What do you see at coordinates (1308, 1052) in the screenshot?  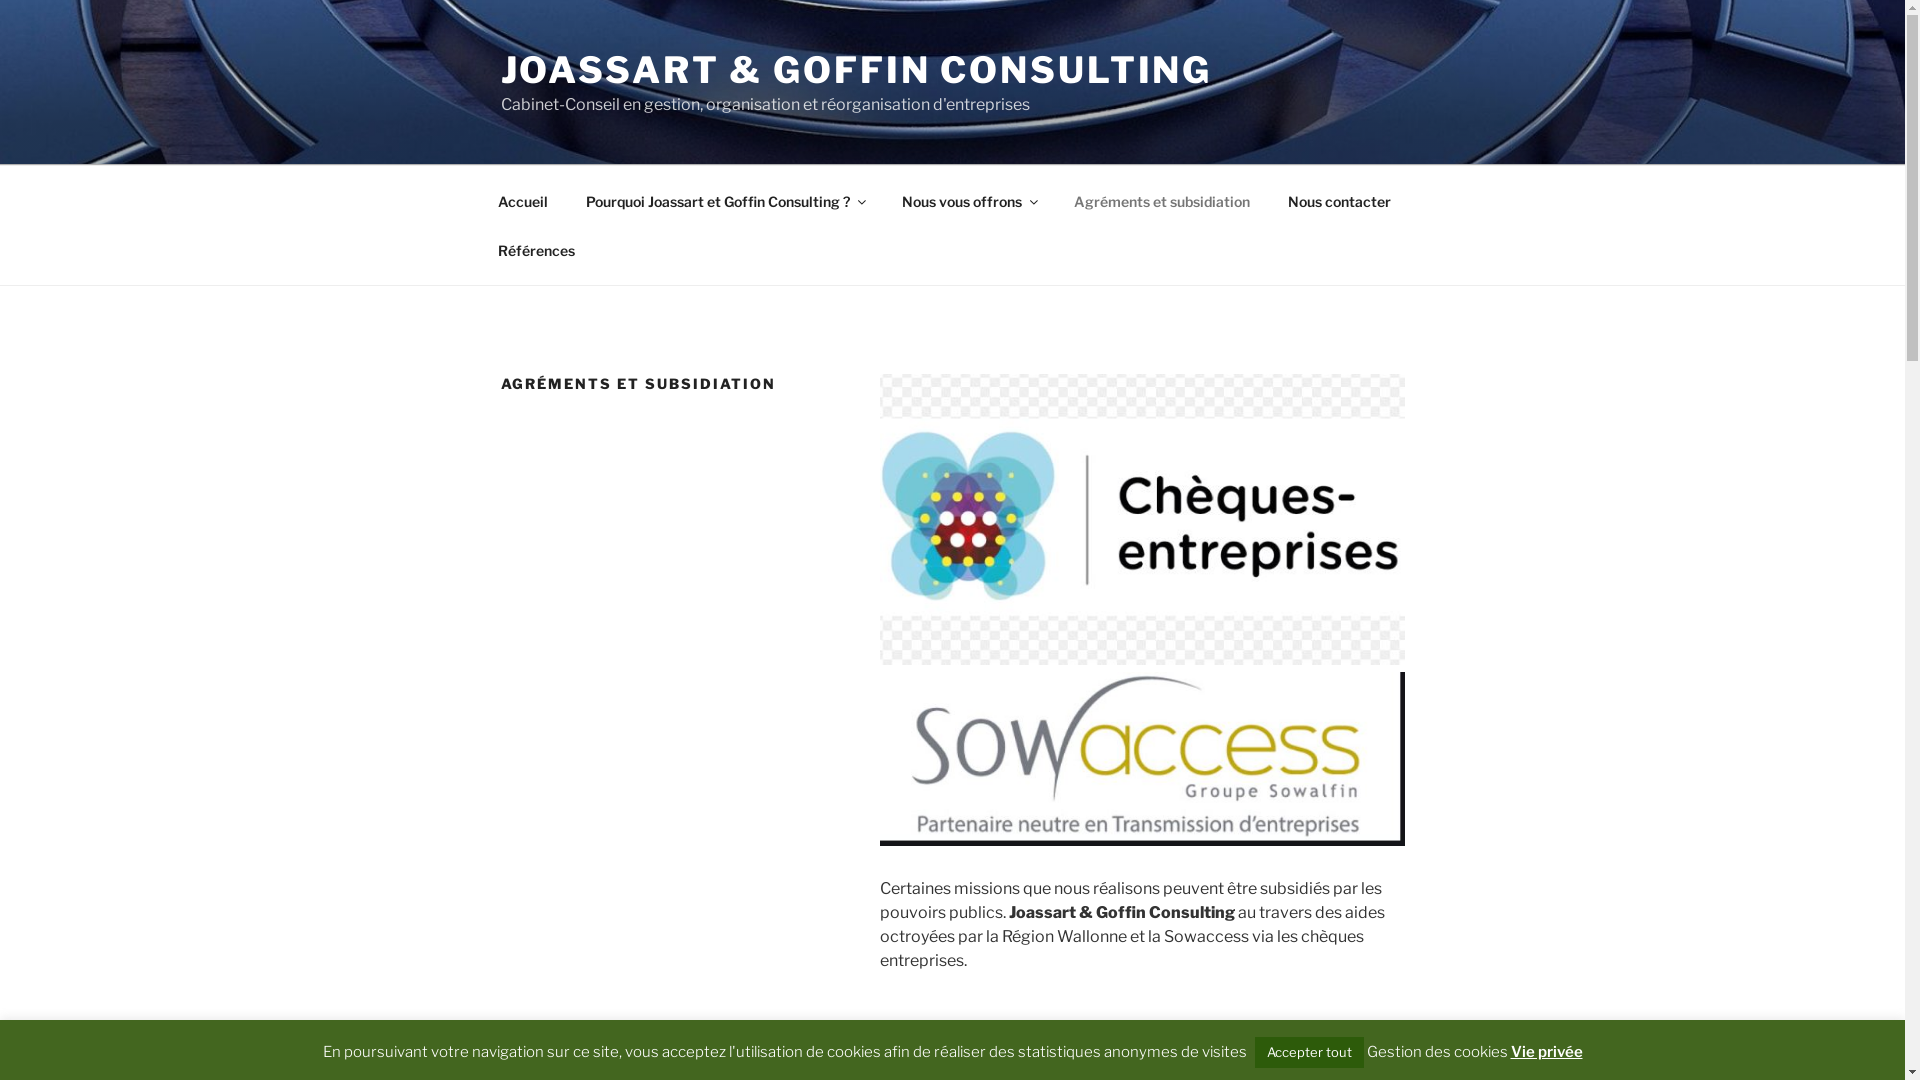 I see `Accepter tout` at bounding box center [1308, 1052].